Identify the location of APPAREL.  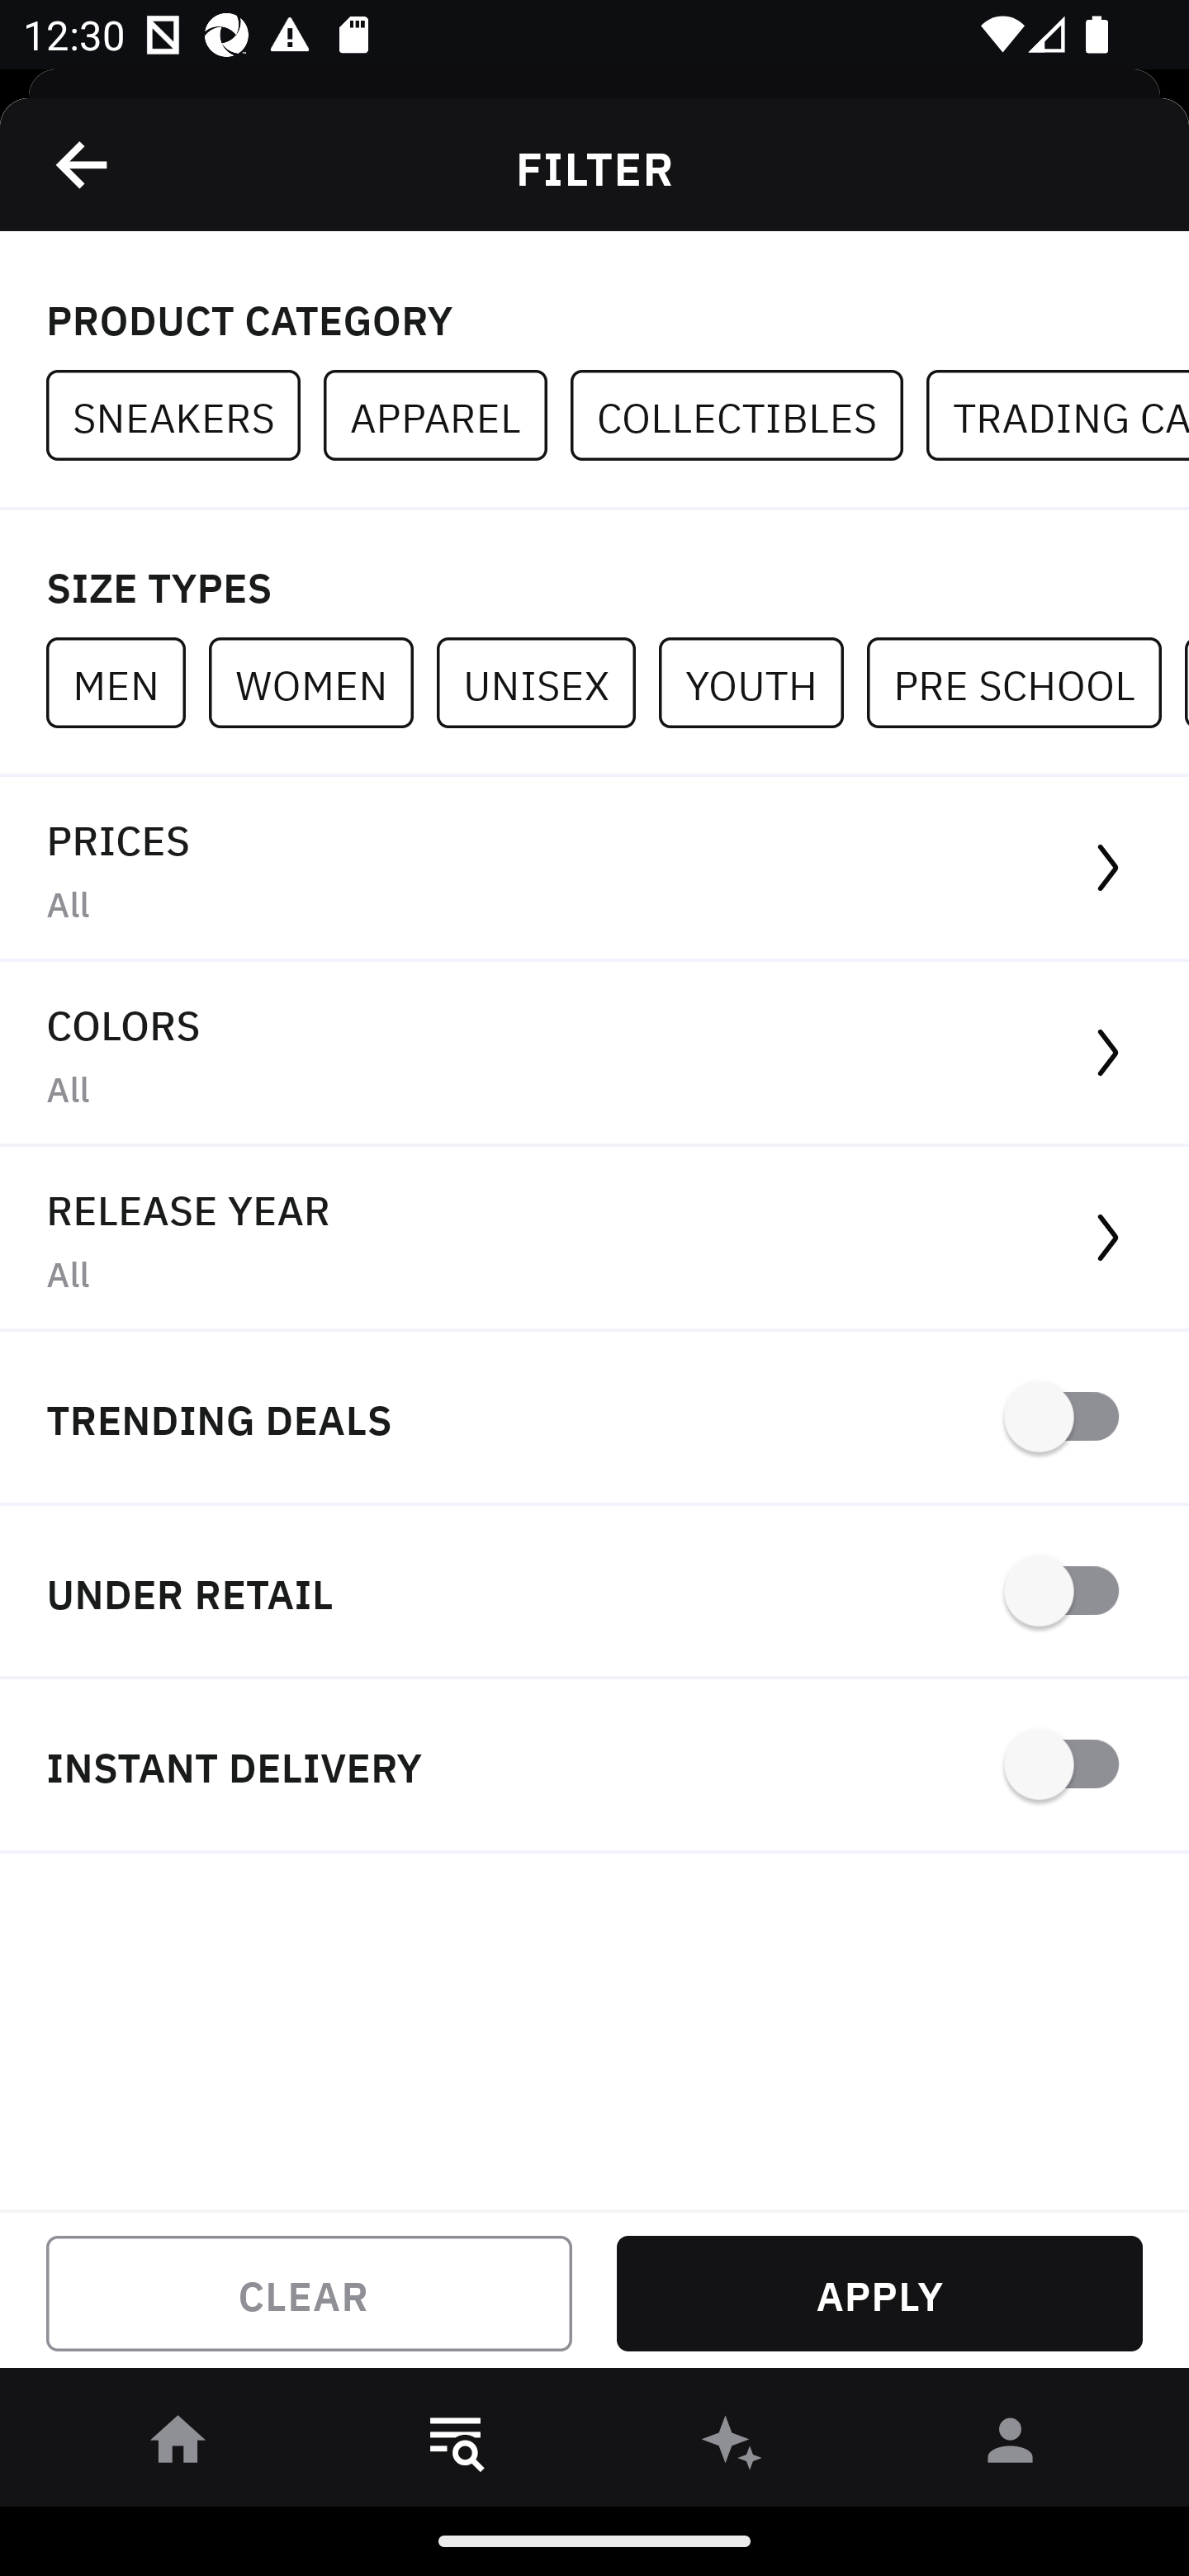
(447, 416).